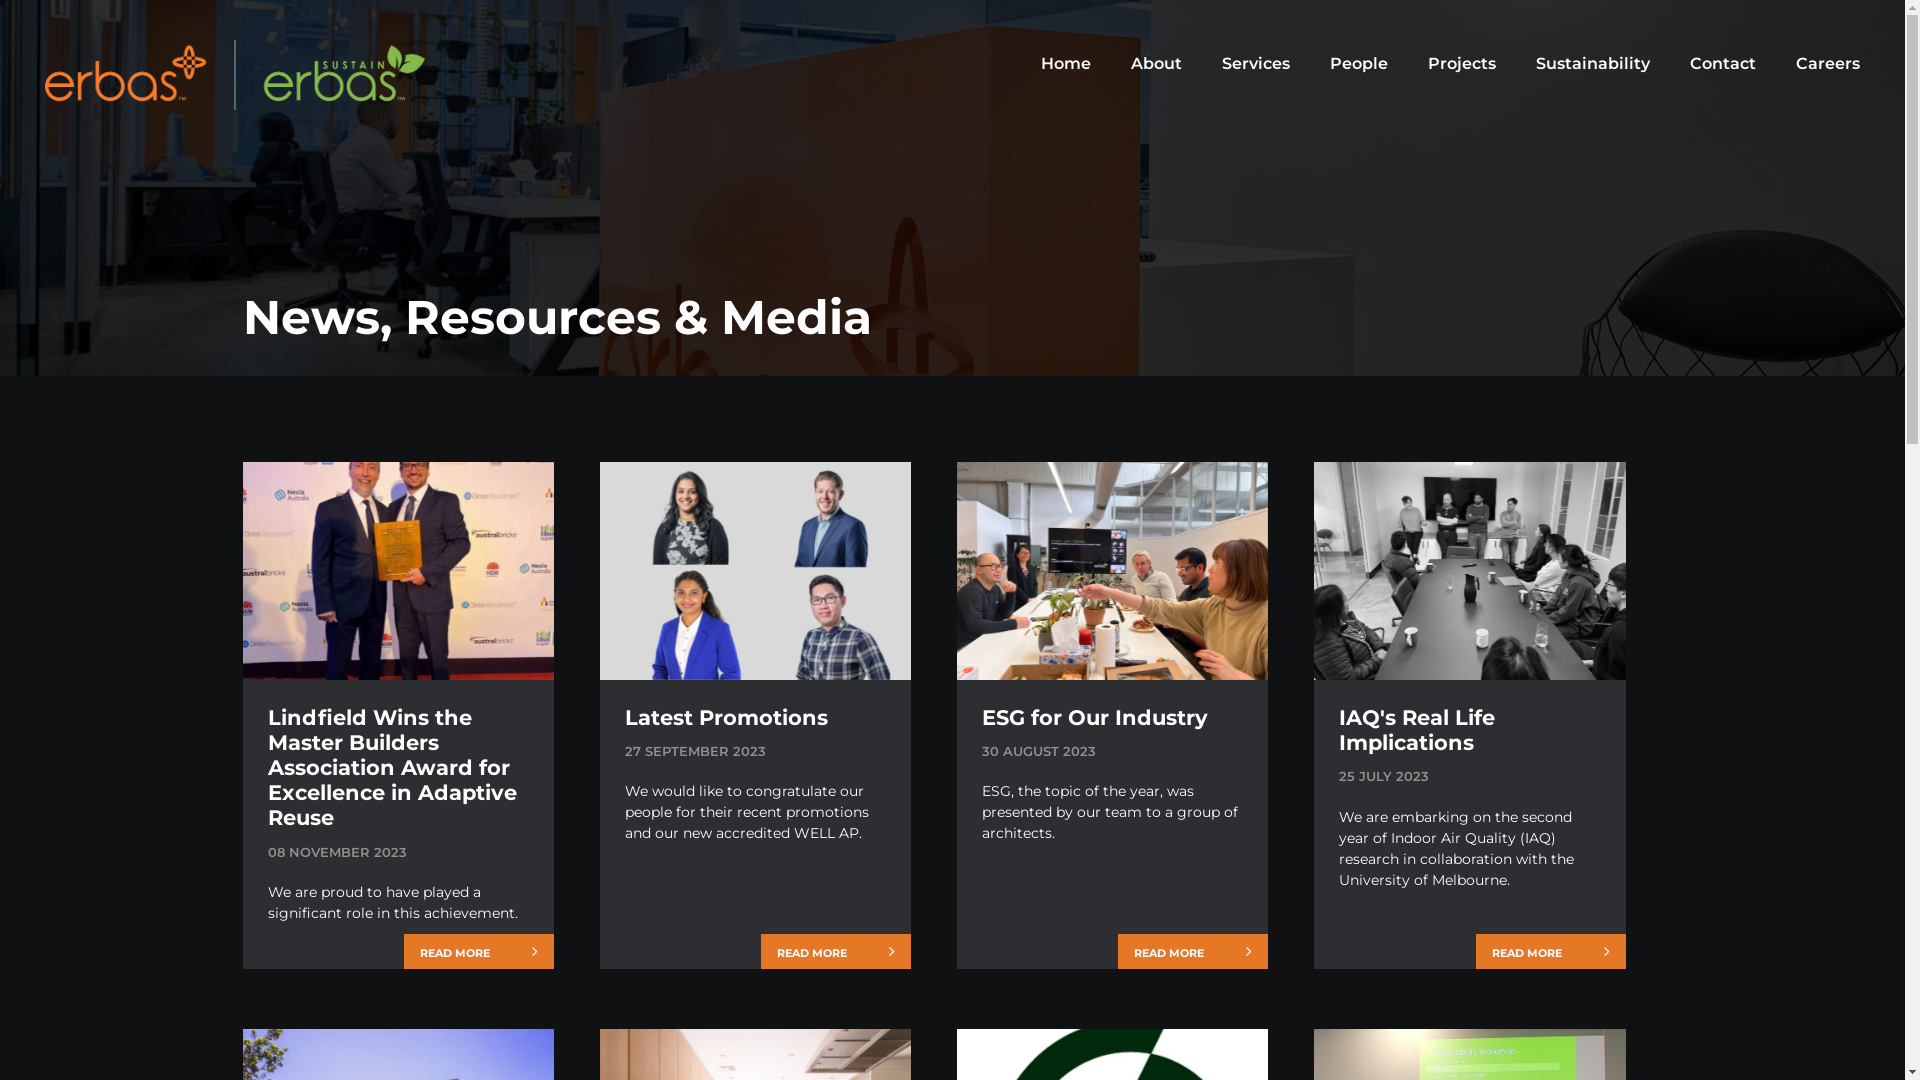 Image resolution: width=1920 pixels, height=1080 pixels. What do you see at coordinates (1828, 64) in the screenshot?
I see `Careers` at bounding box center [1828, 64].